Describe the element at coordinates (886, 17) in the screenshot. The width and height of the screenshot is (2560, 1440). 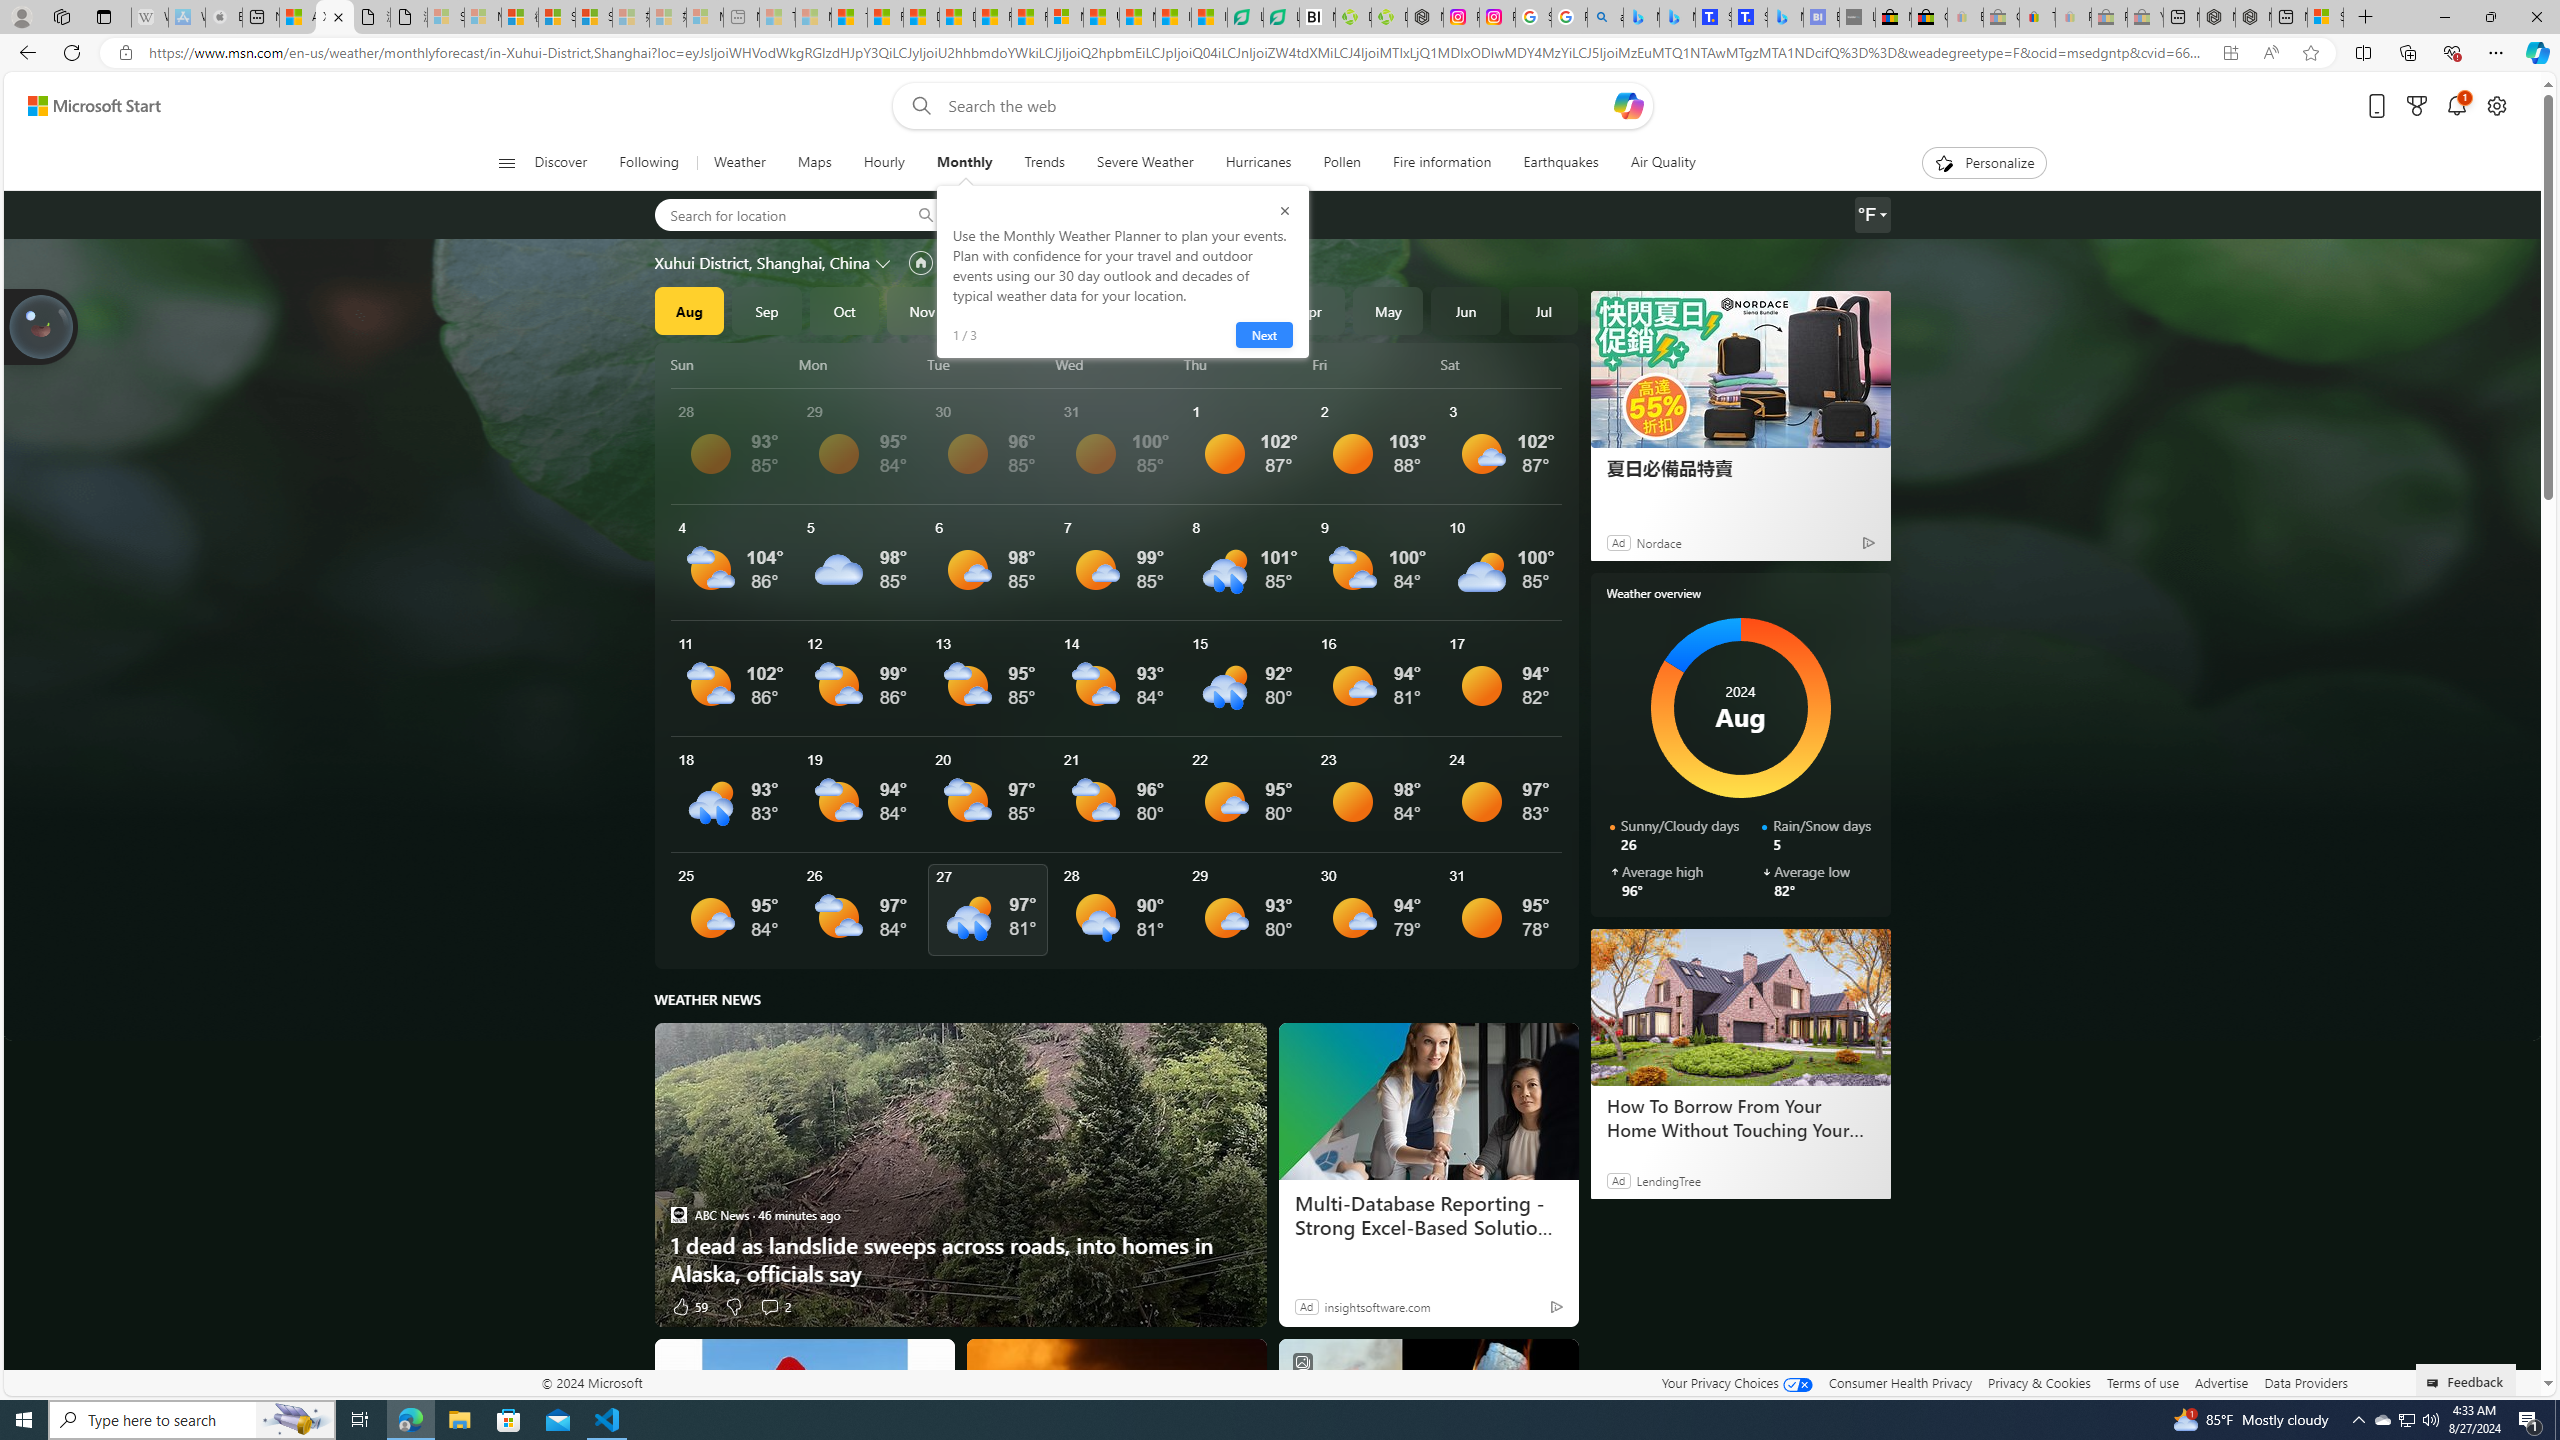
I see `Food and Drink - MSN` at that location.